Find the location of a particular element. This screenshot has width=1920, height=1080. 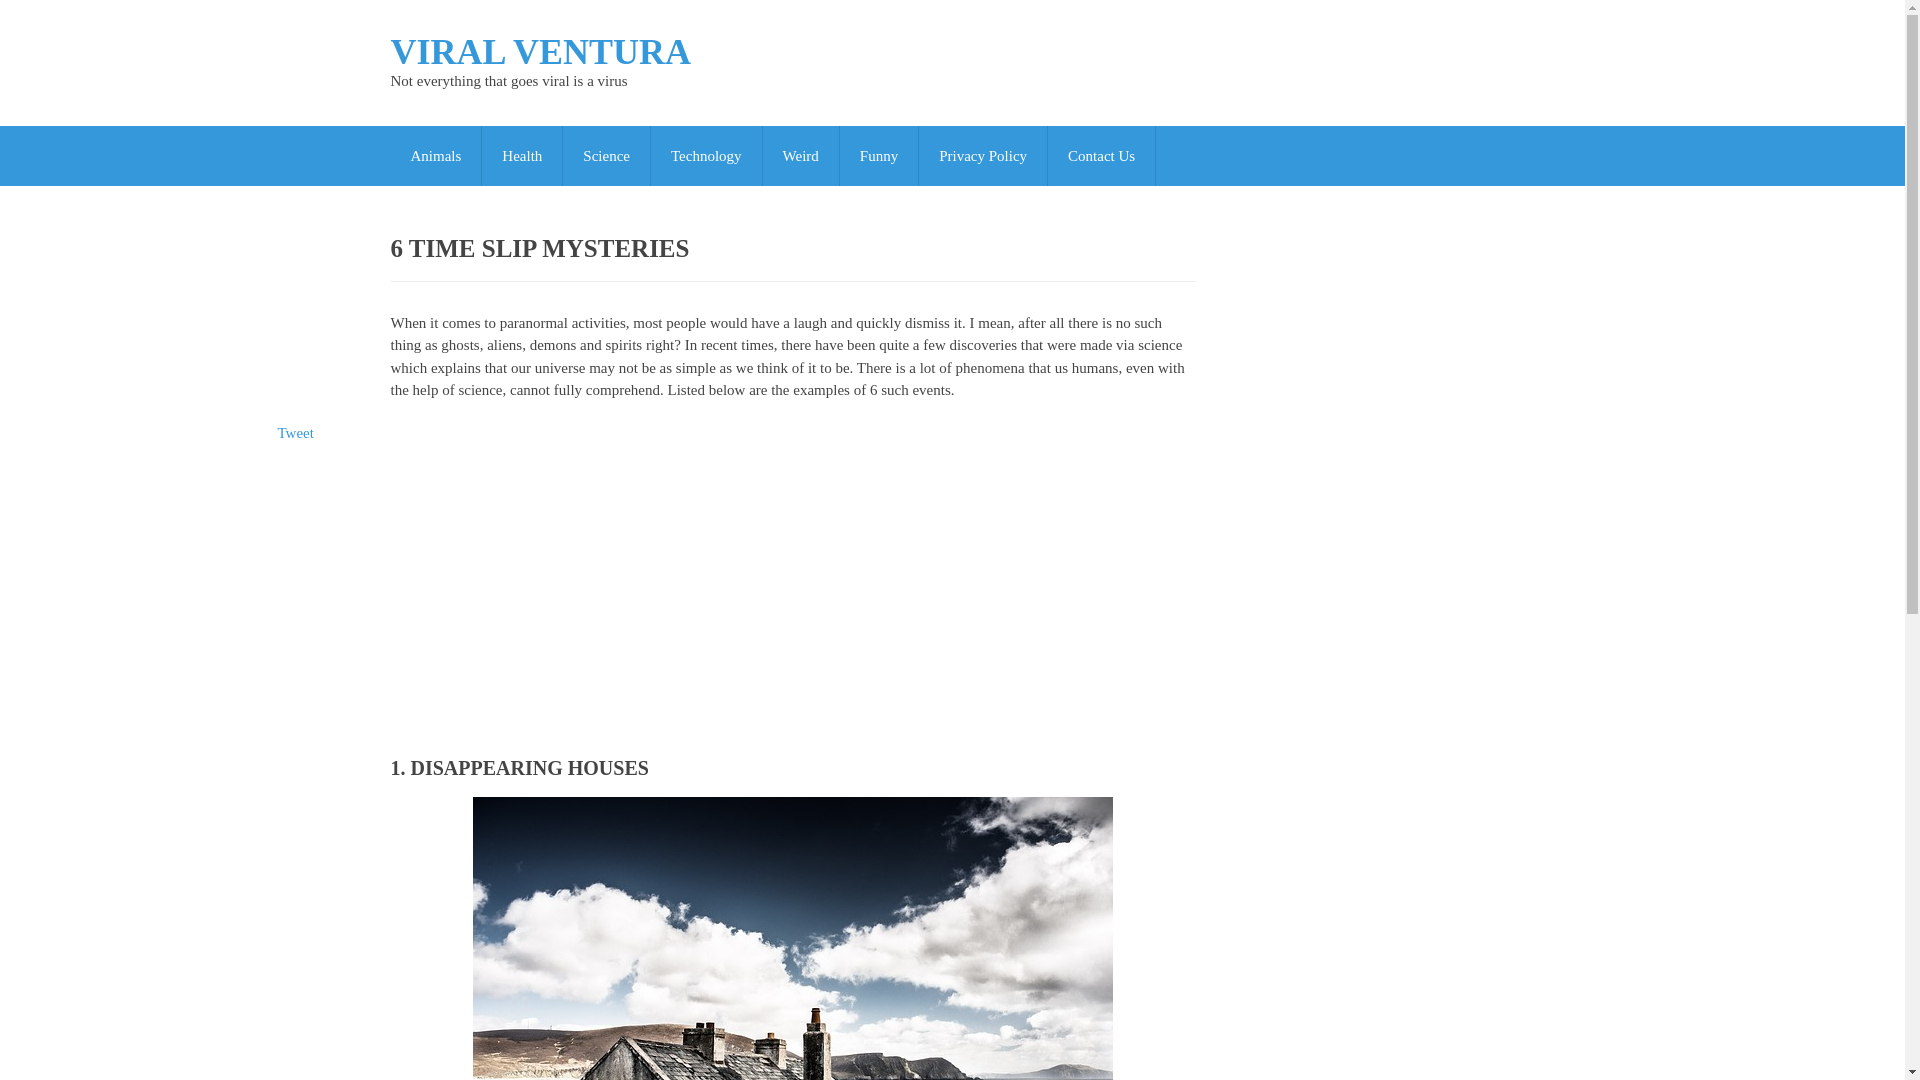

Animals is located at coordinates (435, 156).